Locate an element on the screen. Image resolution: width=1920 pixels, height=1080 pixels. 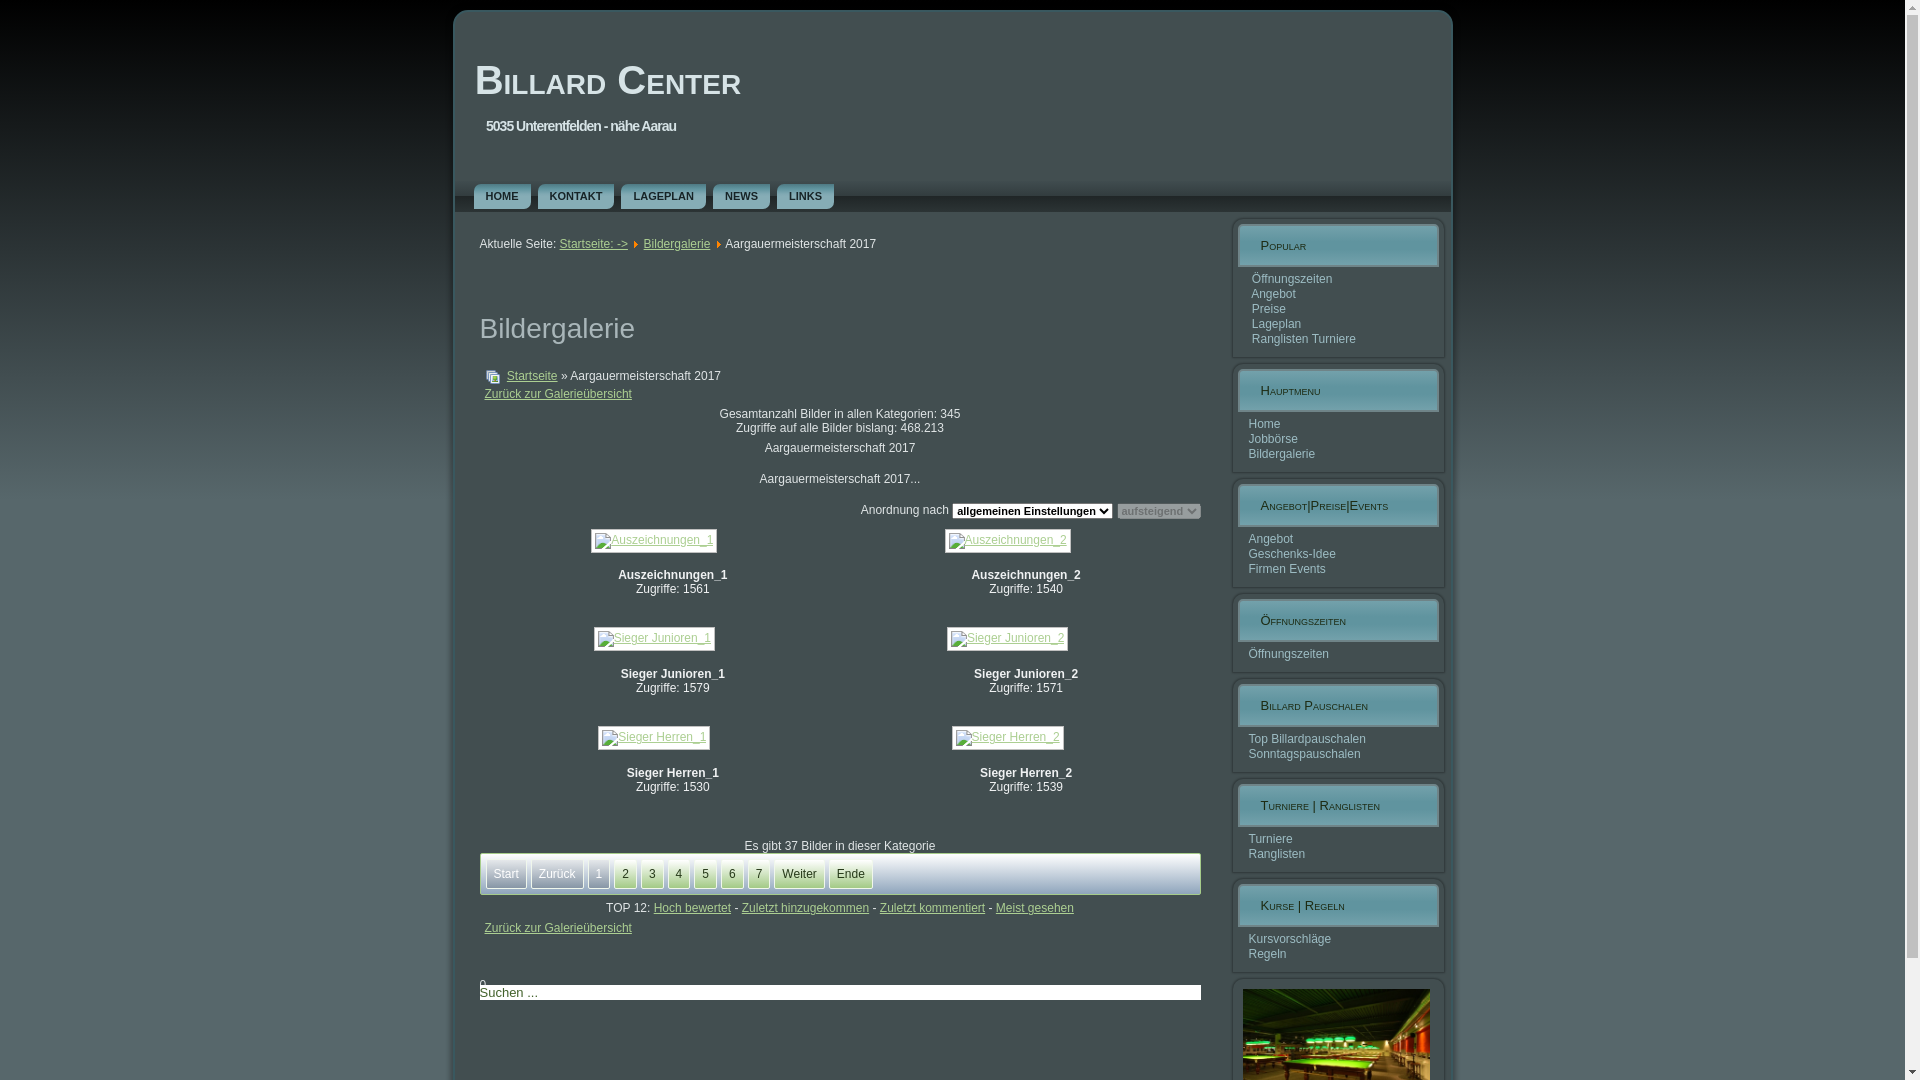
7 is located at coordinates (760, 874).